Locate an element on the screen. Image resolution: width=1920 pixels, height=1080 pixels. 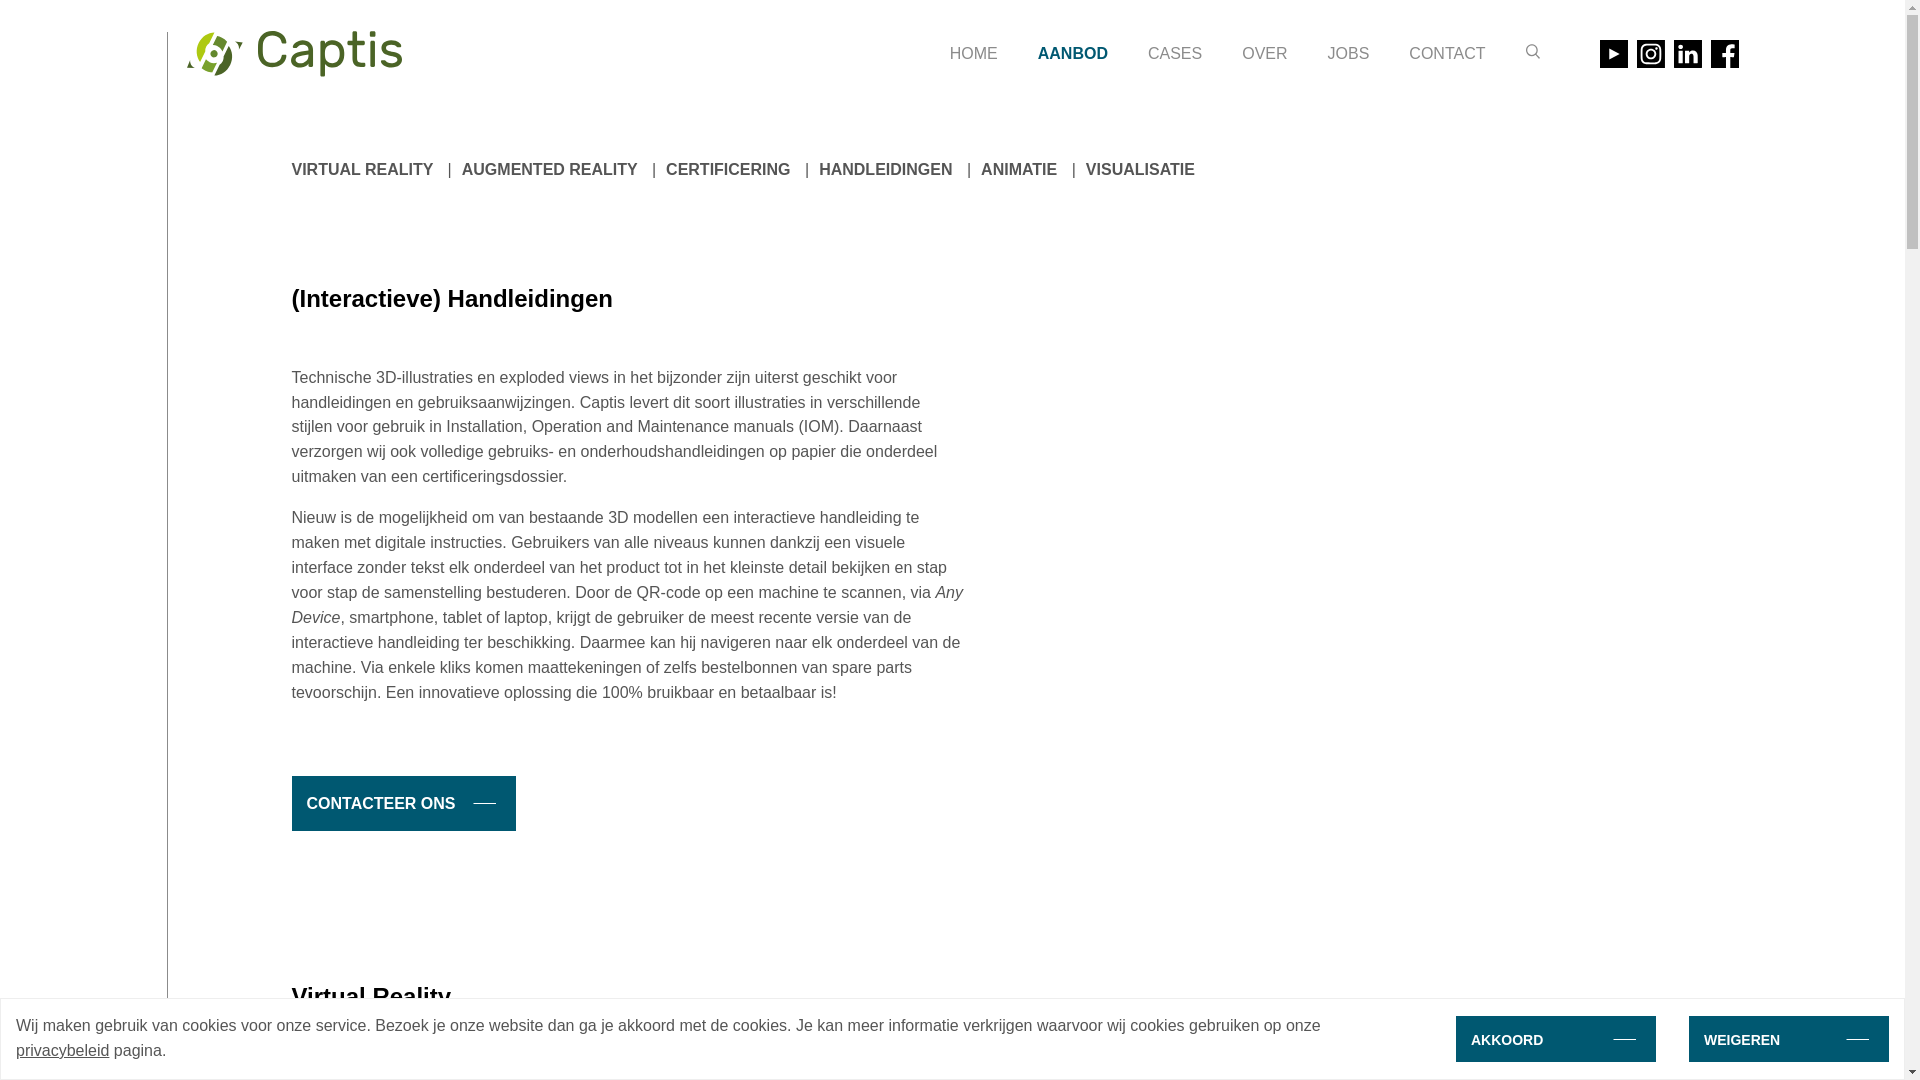
HANDLEIDINGEN is located at coordinates (886, 170).